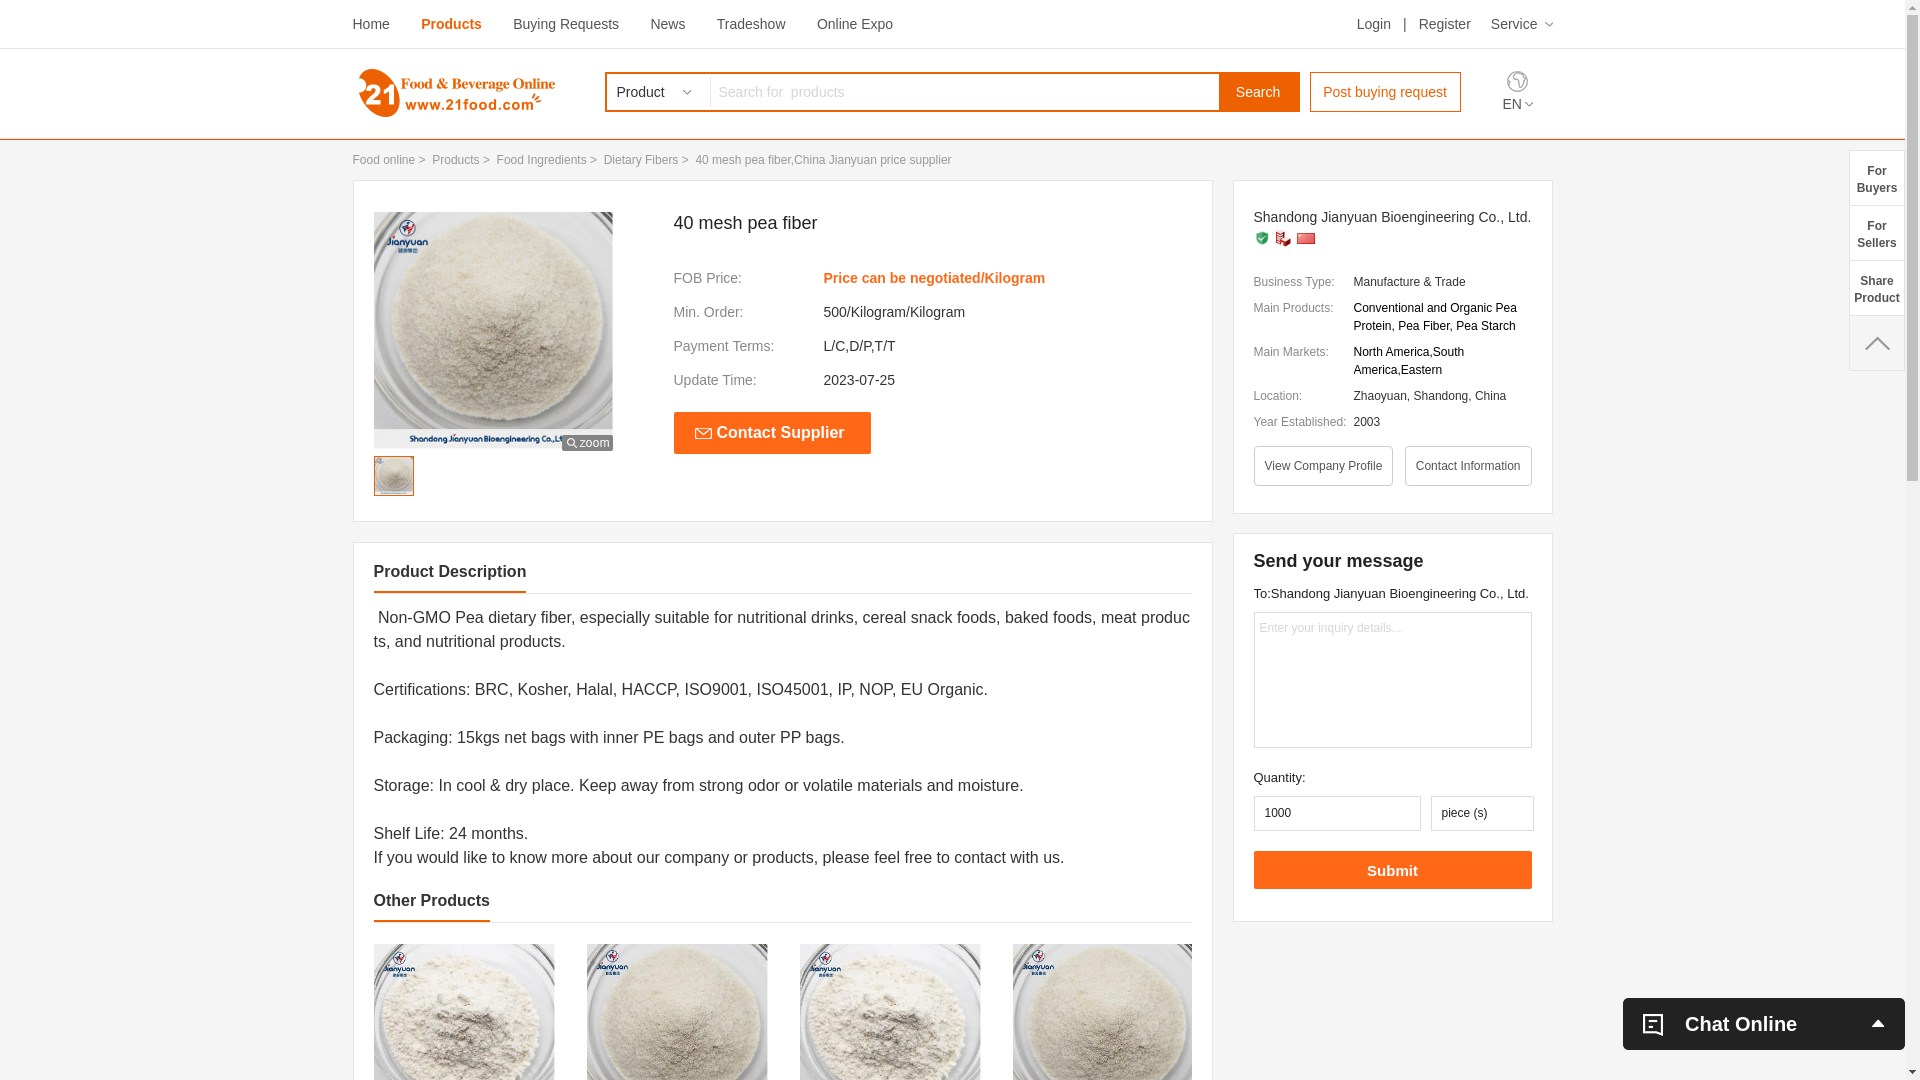 This screenshot has width=1920, height=1080. I want to click on Submit, so click(1393, 870).